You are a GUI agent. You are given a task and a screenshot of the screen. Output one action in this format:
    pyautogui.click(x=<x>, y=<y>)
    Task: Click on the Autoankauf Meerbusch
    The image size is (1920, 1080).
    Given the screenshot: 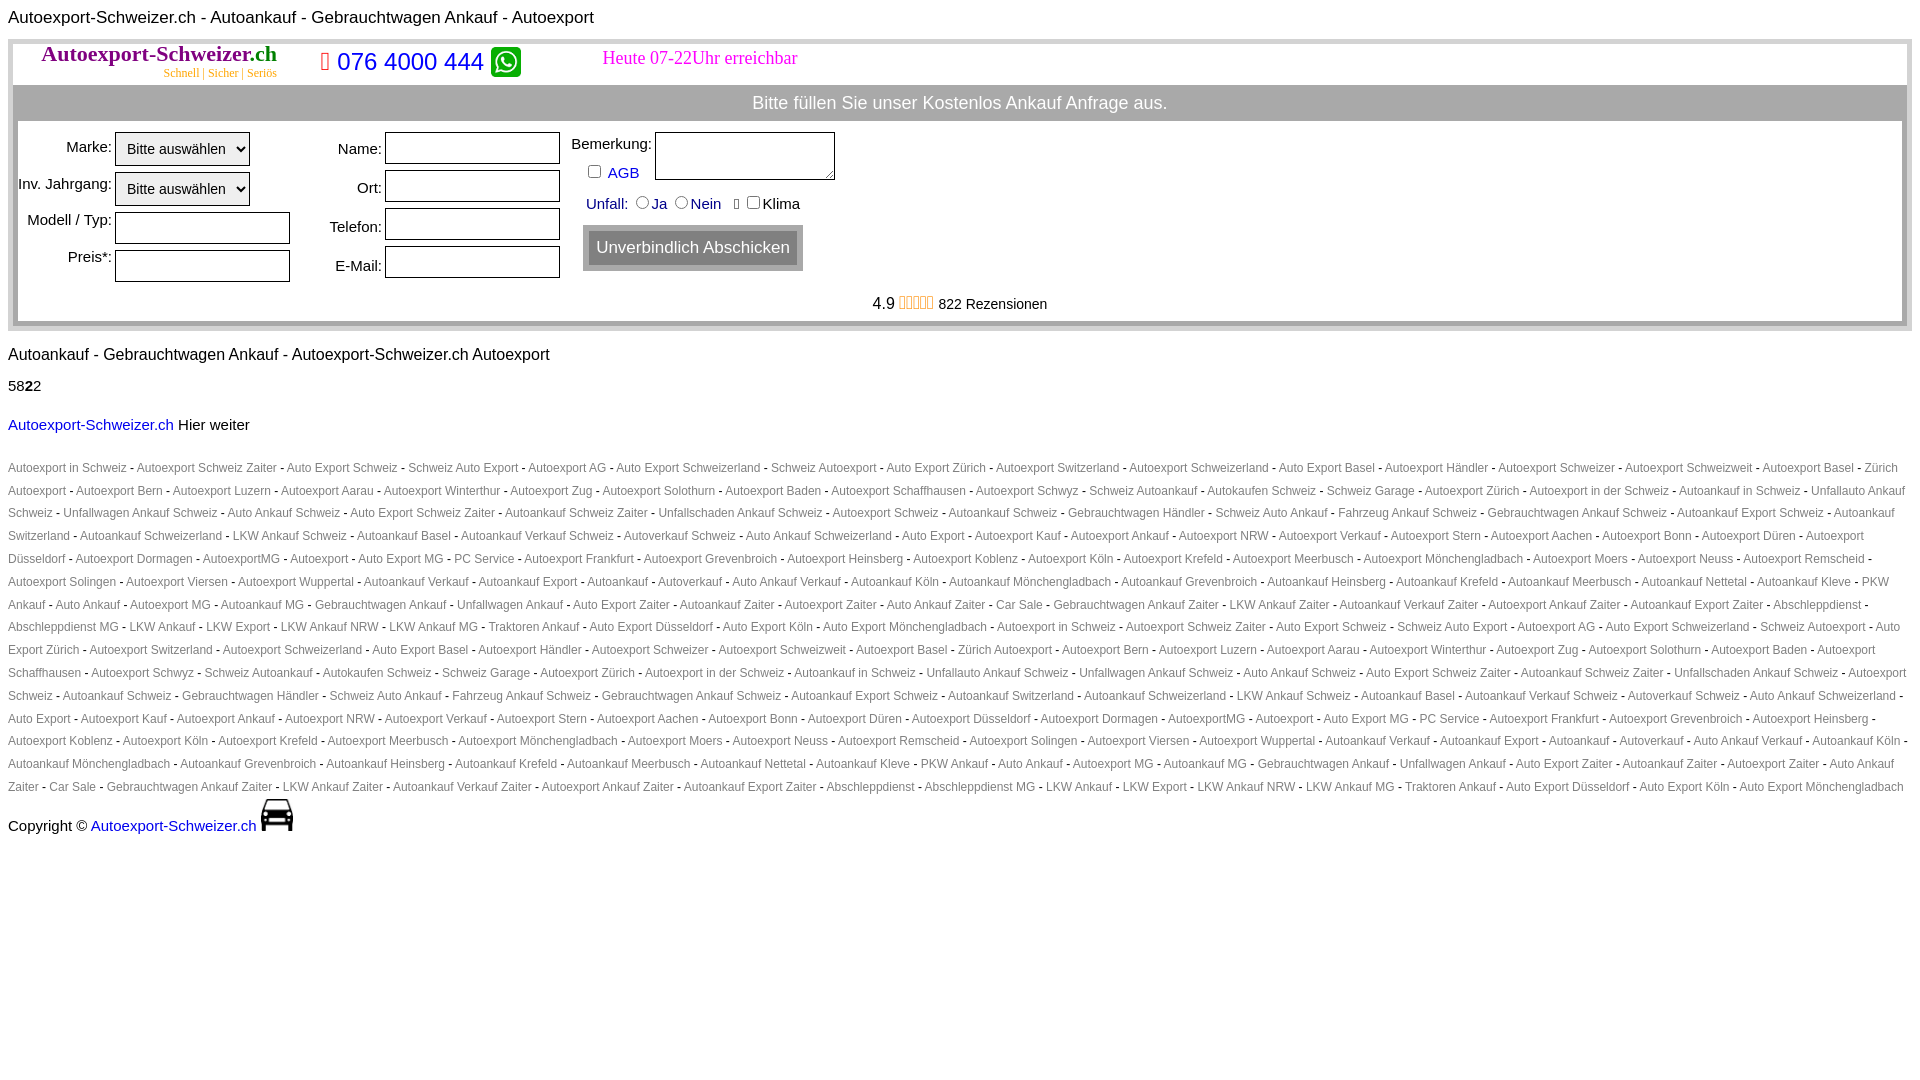 What is the action you would take?
    pyautogui.click(x=1570, y=582)
    